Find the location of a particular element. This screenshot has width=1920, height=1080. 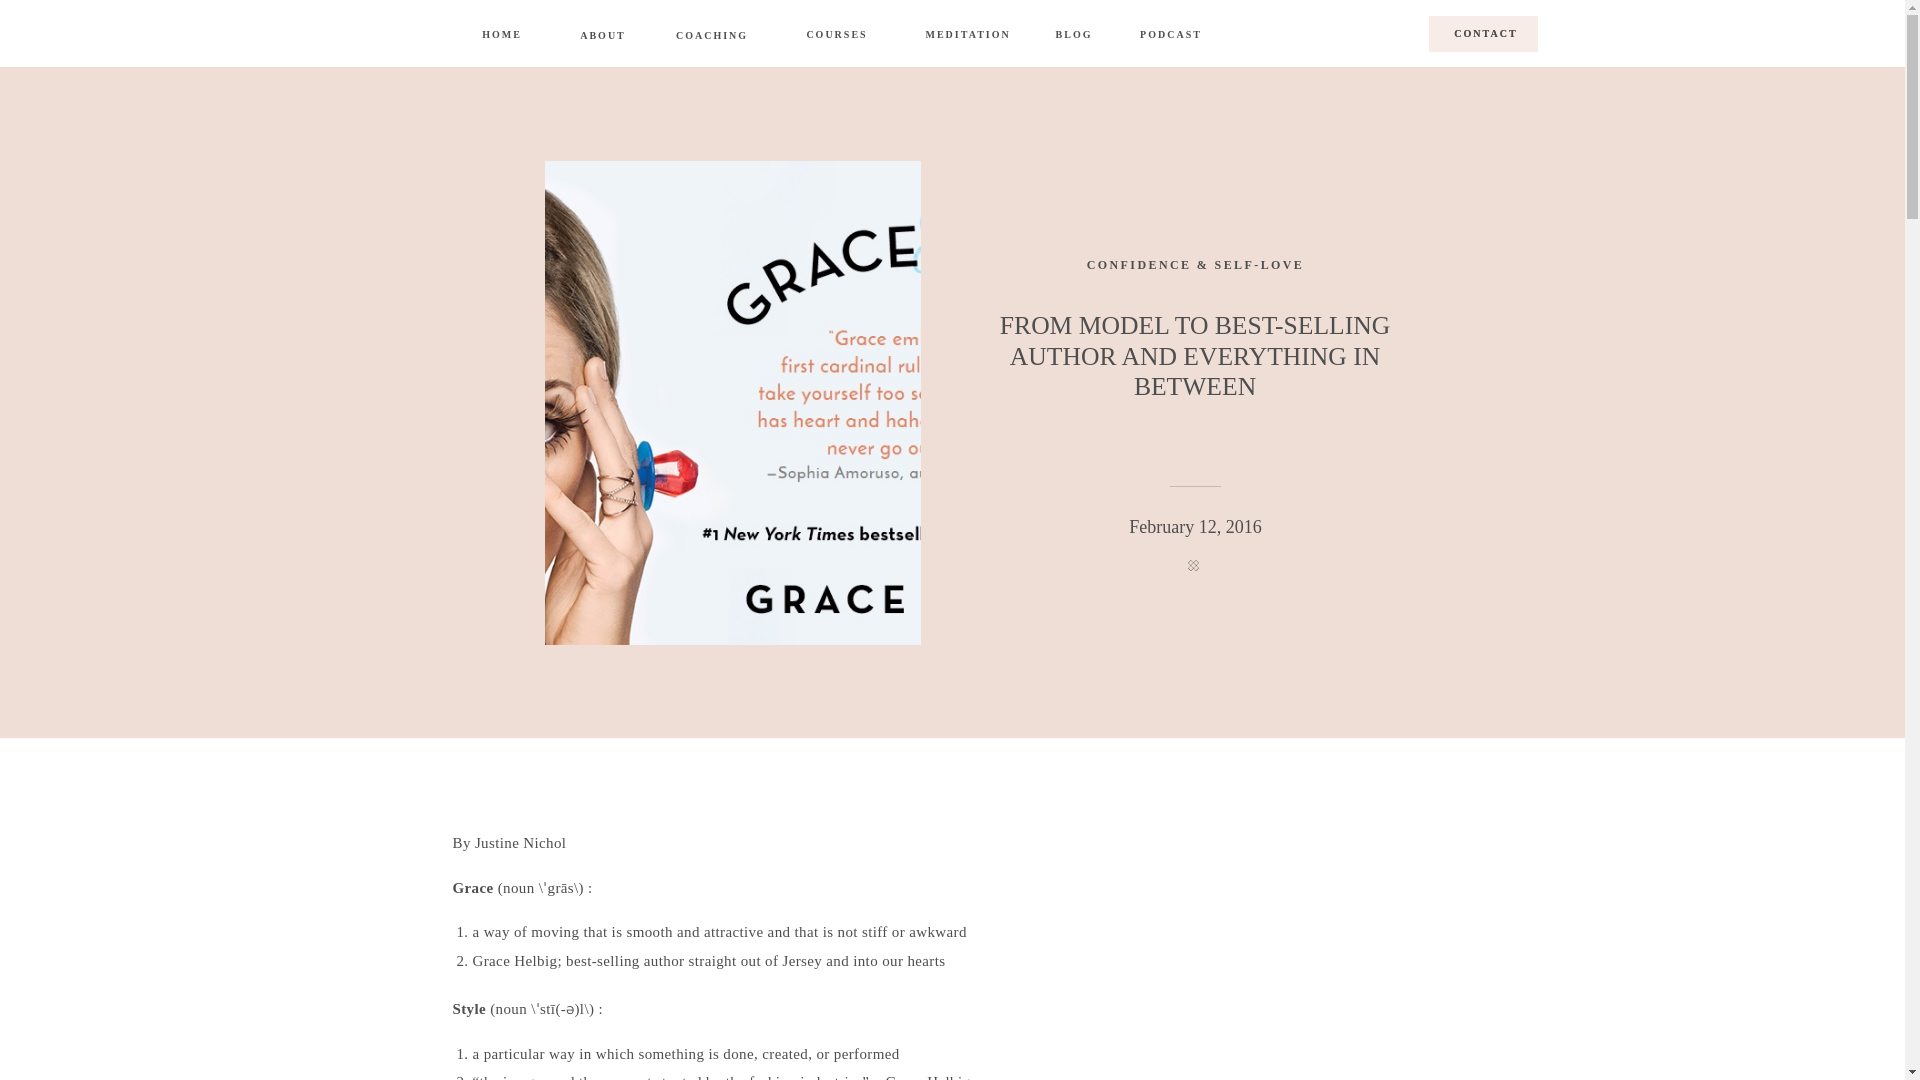

COURSES is located at coordinates (836, 34).